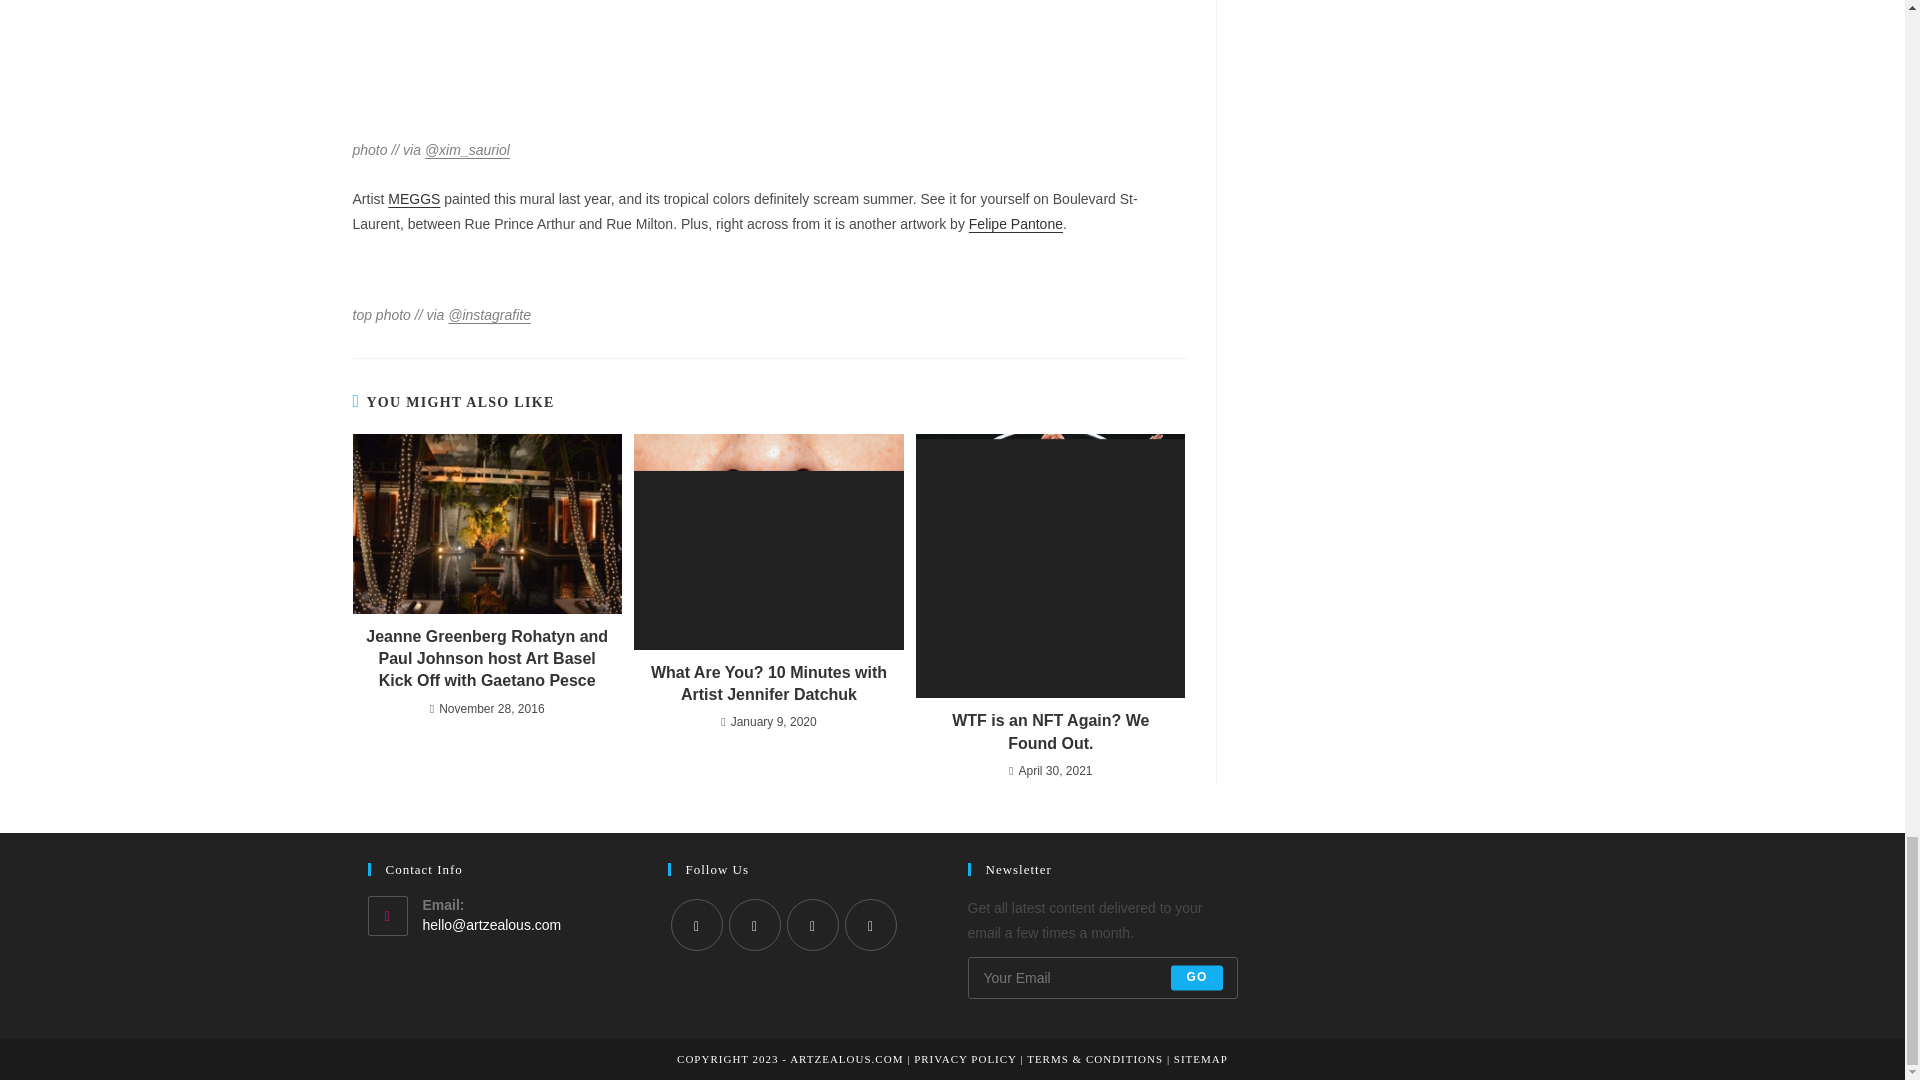 The width and height of the screenshot is (1920, 1080). Describe the element at coordinates (413, 199) in the screenshot. I see `MEGGS` at that location.